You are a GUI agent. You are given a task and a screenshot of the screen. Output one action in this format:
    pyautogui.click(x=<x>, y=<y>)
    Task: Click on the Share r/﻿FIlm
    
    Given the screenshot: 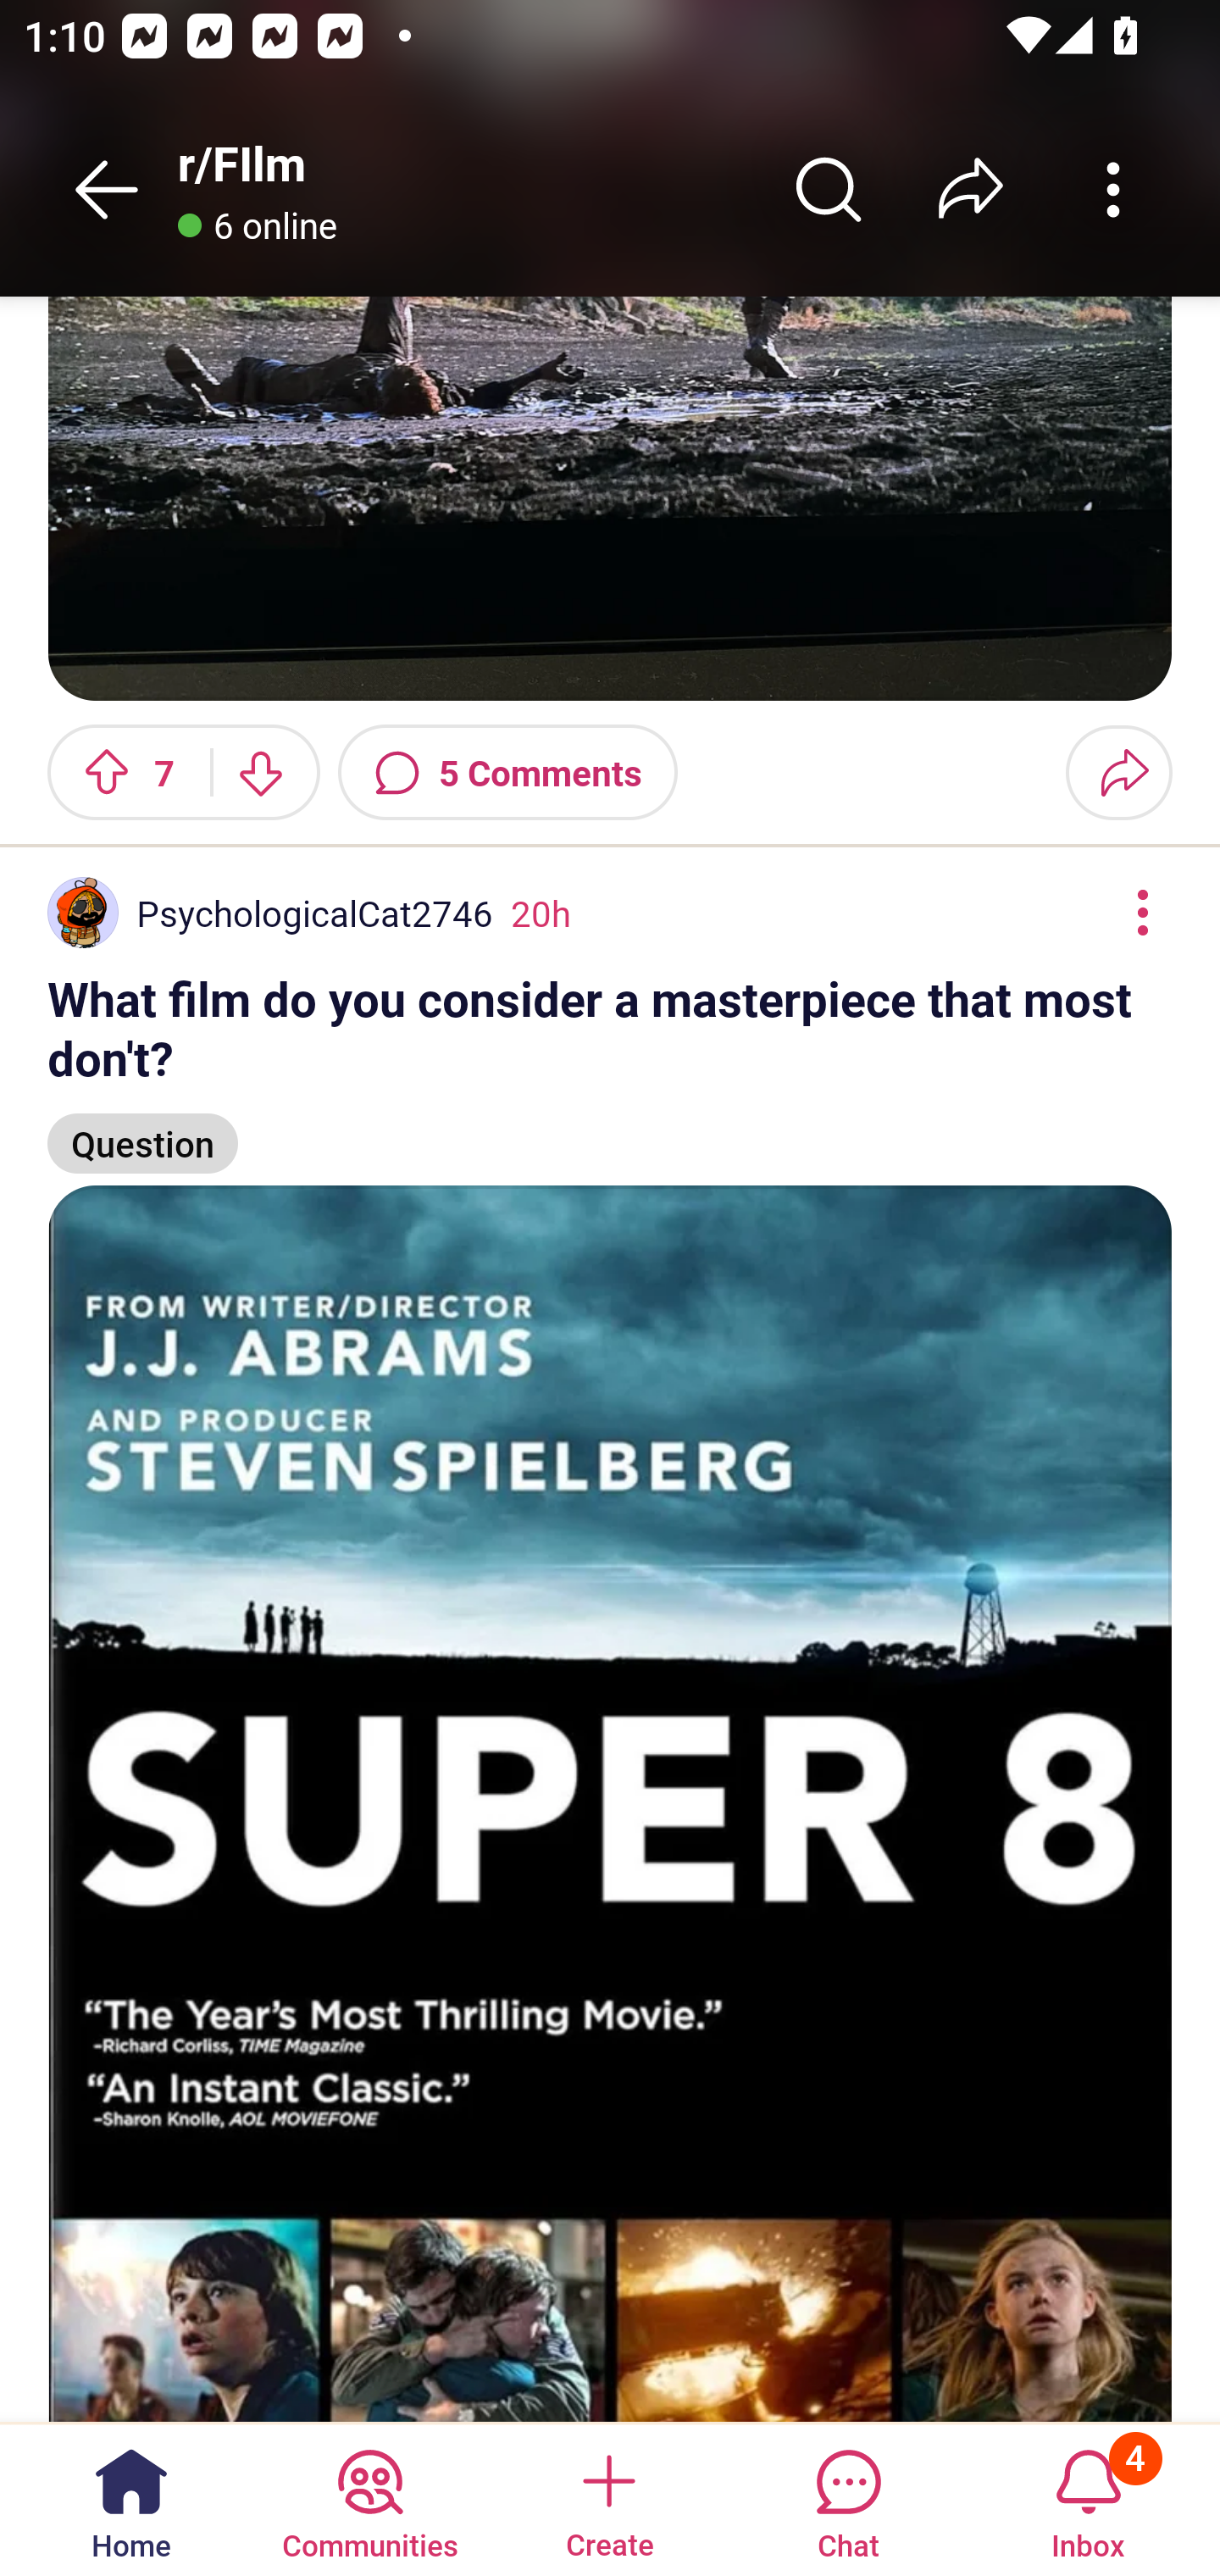 What is the action you would take?
    pyautogui.click(x=971, y=189)
    